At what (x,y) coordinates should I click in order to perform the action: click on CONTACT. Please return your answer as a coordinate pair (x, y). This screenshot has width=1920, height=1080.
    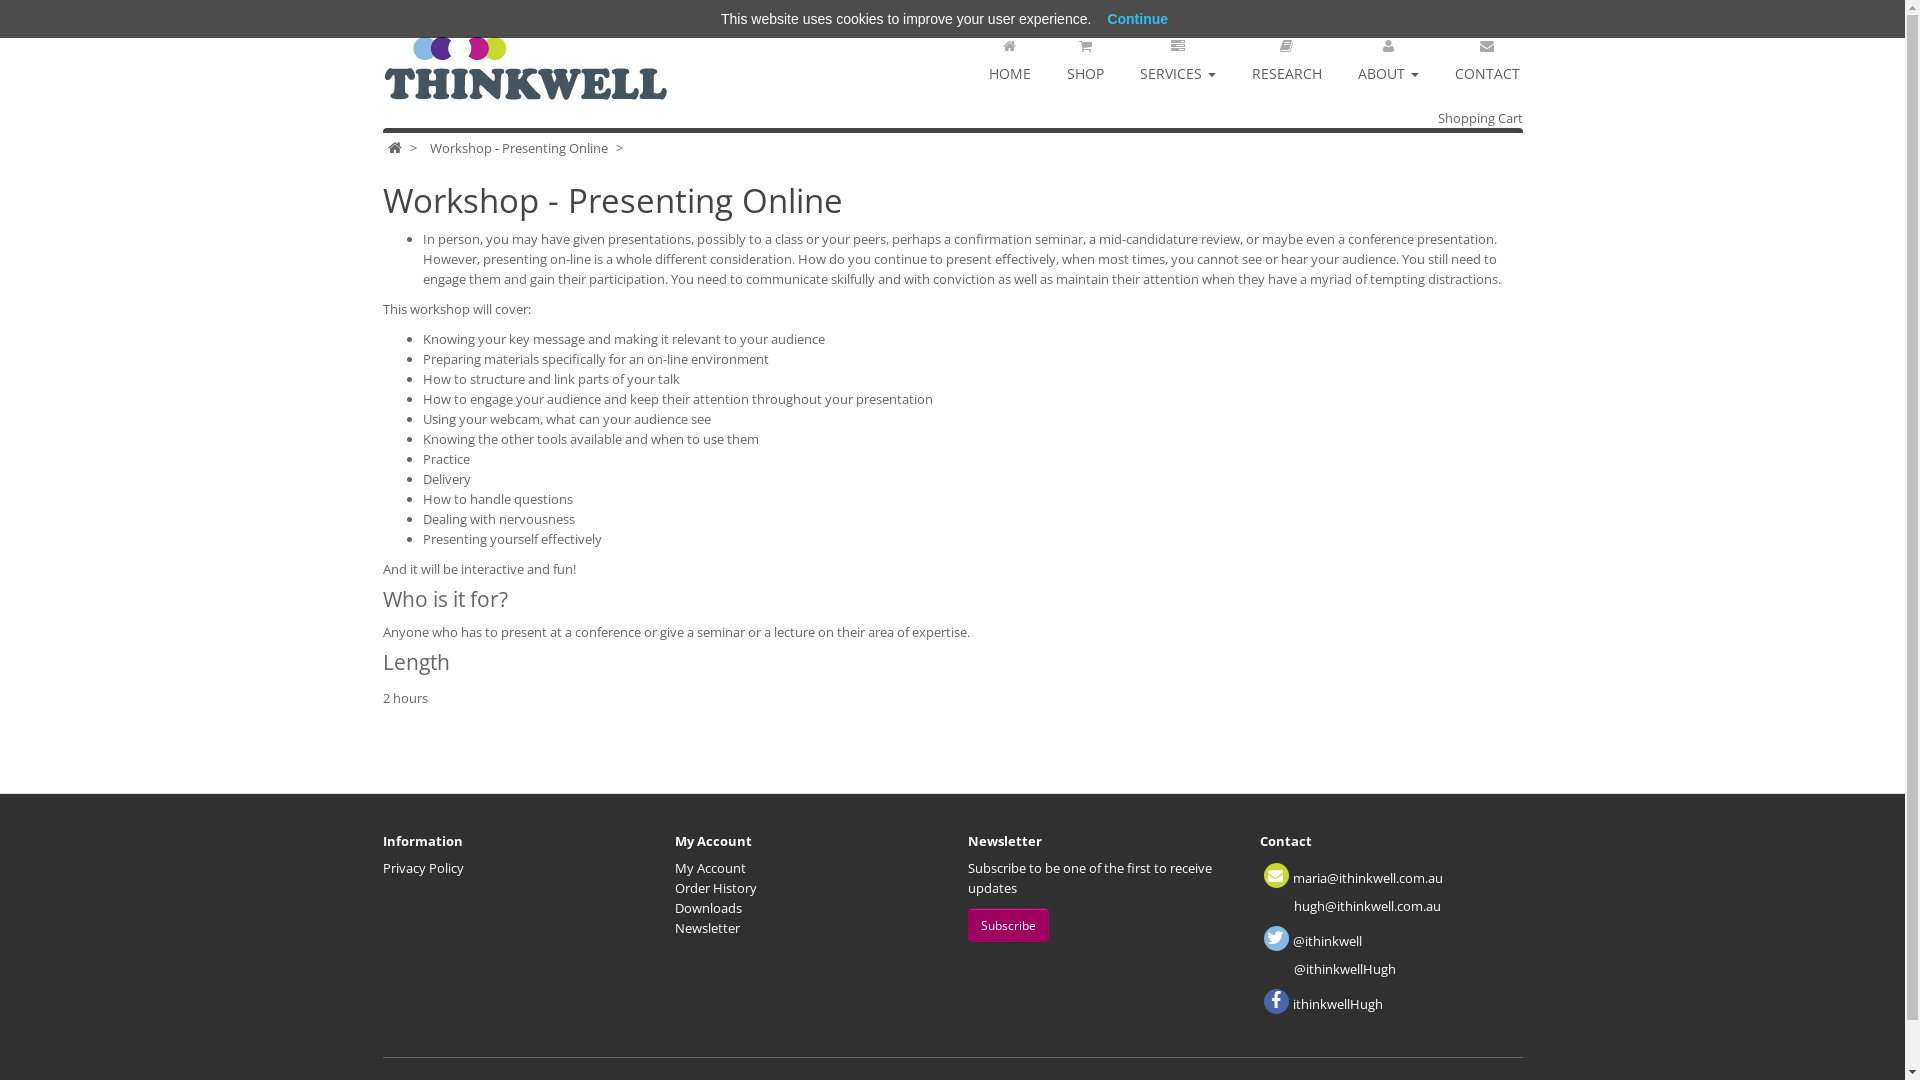
    Looking at the image, I should click on (1486, 54).